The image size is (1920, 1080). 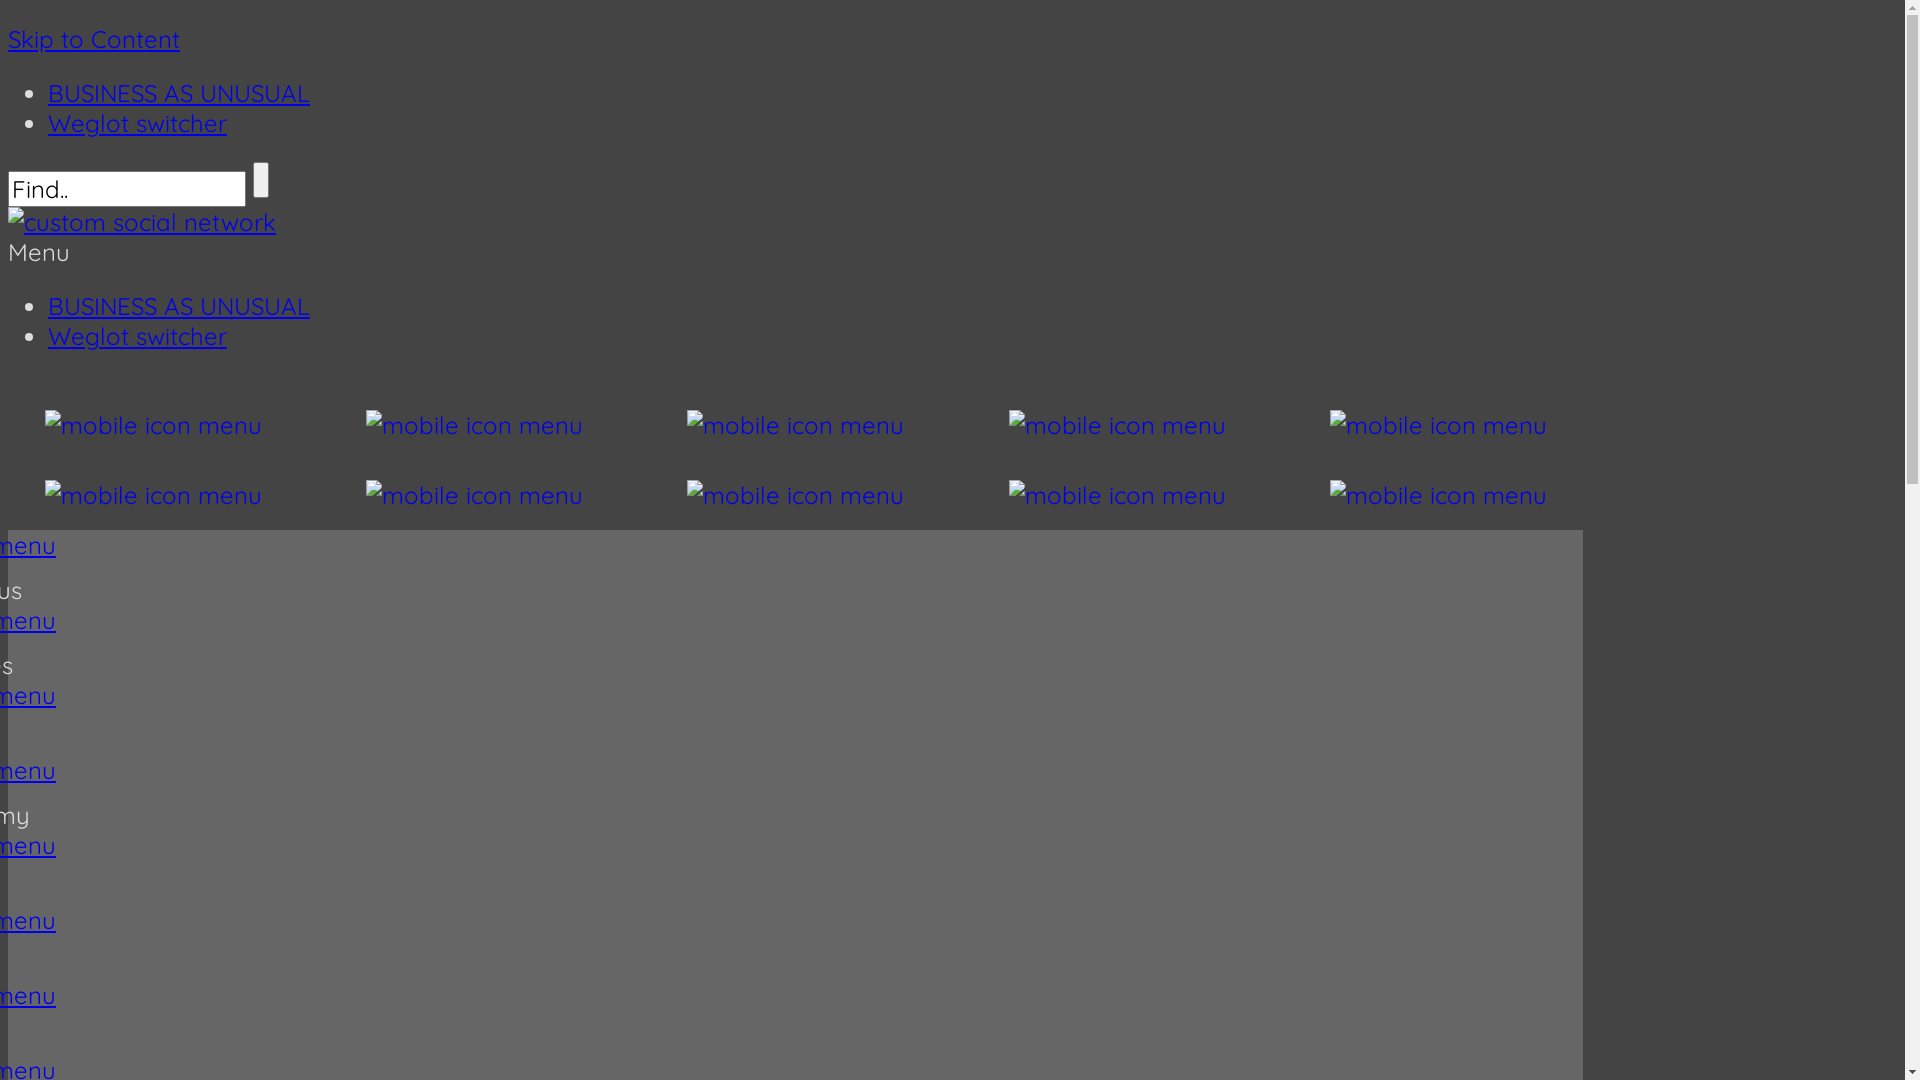 I want to click on Weglot switcher, so click(x=138, y=123).